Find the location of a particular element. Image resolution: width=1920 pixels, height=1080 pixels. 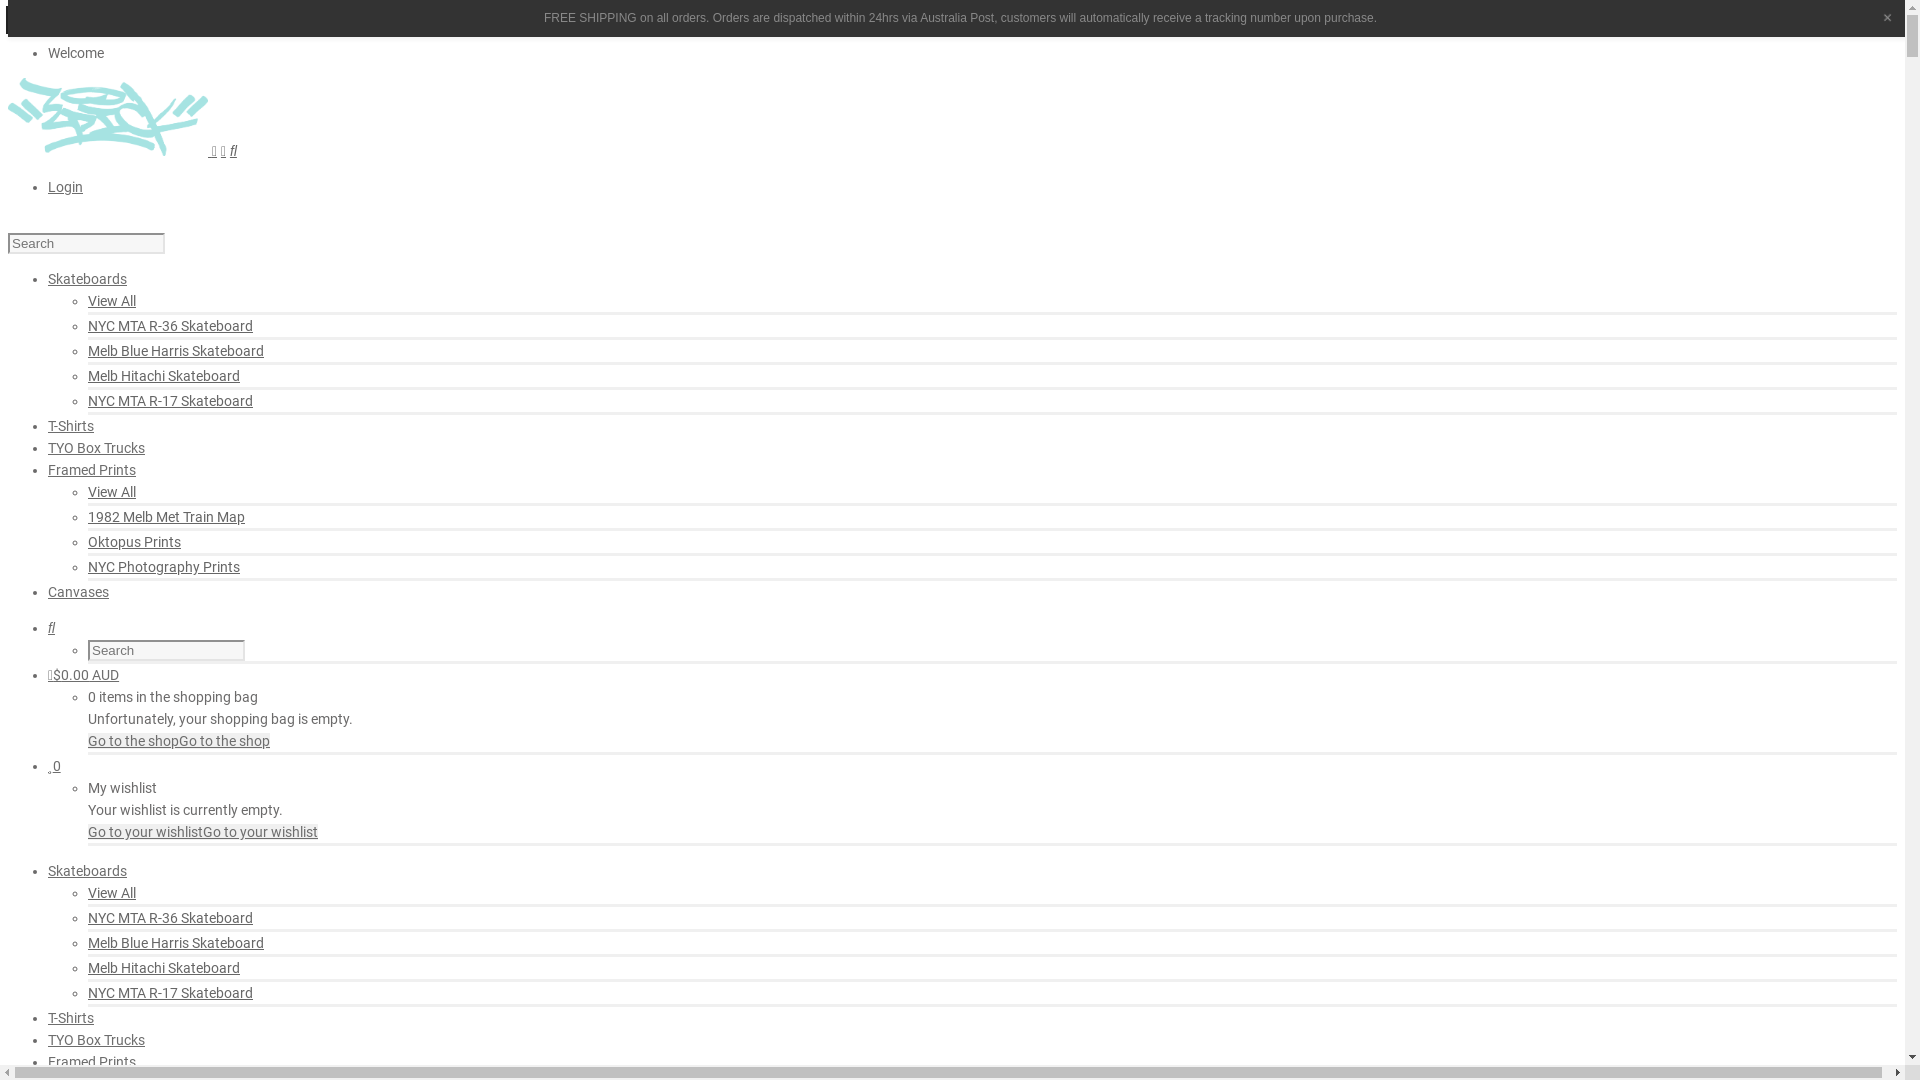

0 is located at coordinates (54, 766).